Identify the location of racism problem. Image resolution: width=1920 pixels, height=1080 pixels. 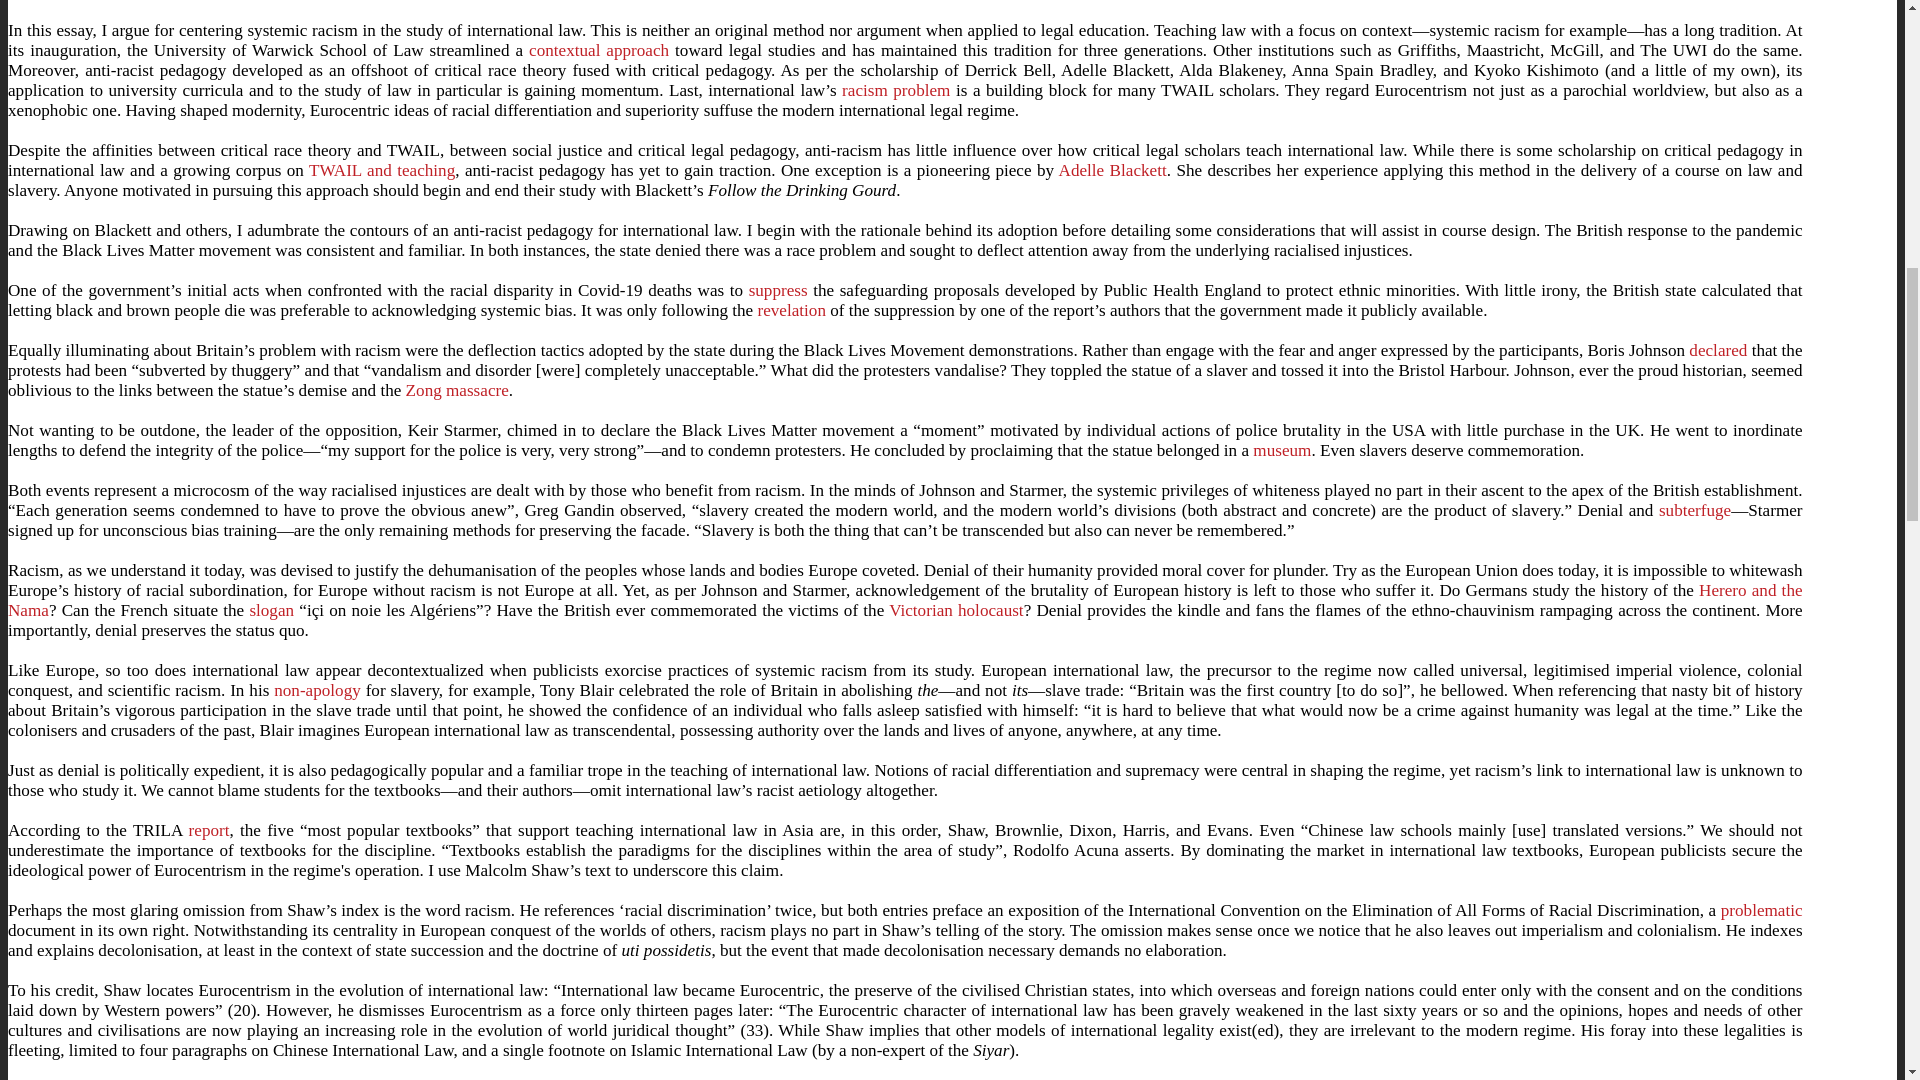
(896, 90).